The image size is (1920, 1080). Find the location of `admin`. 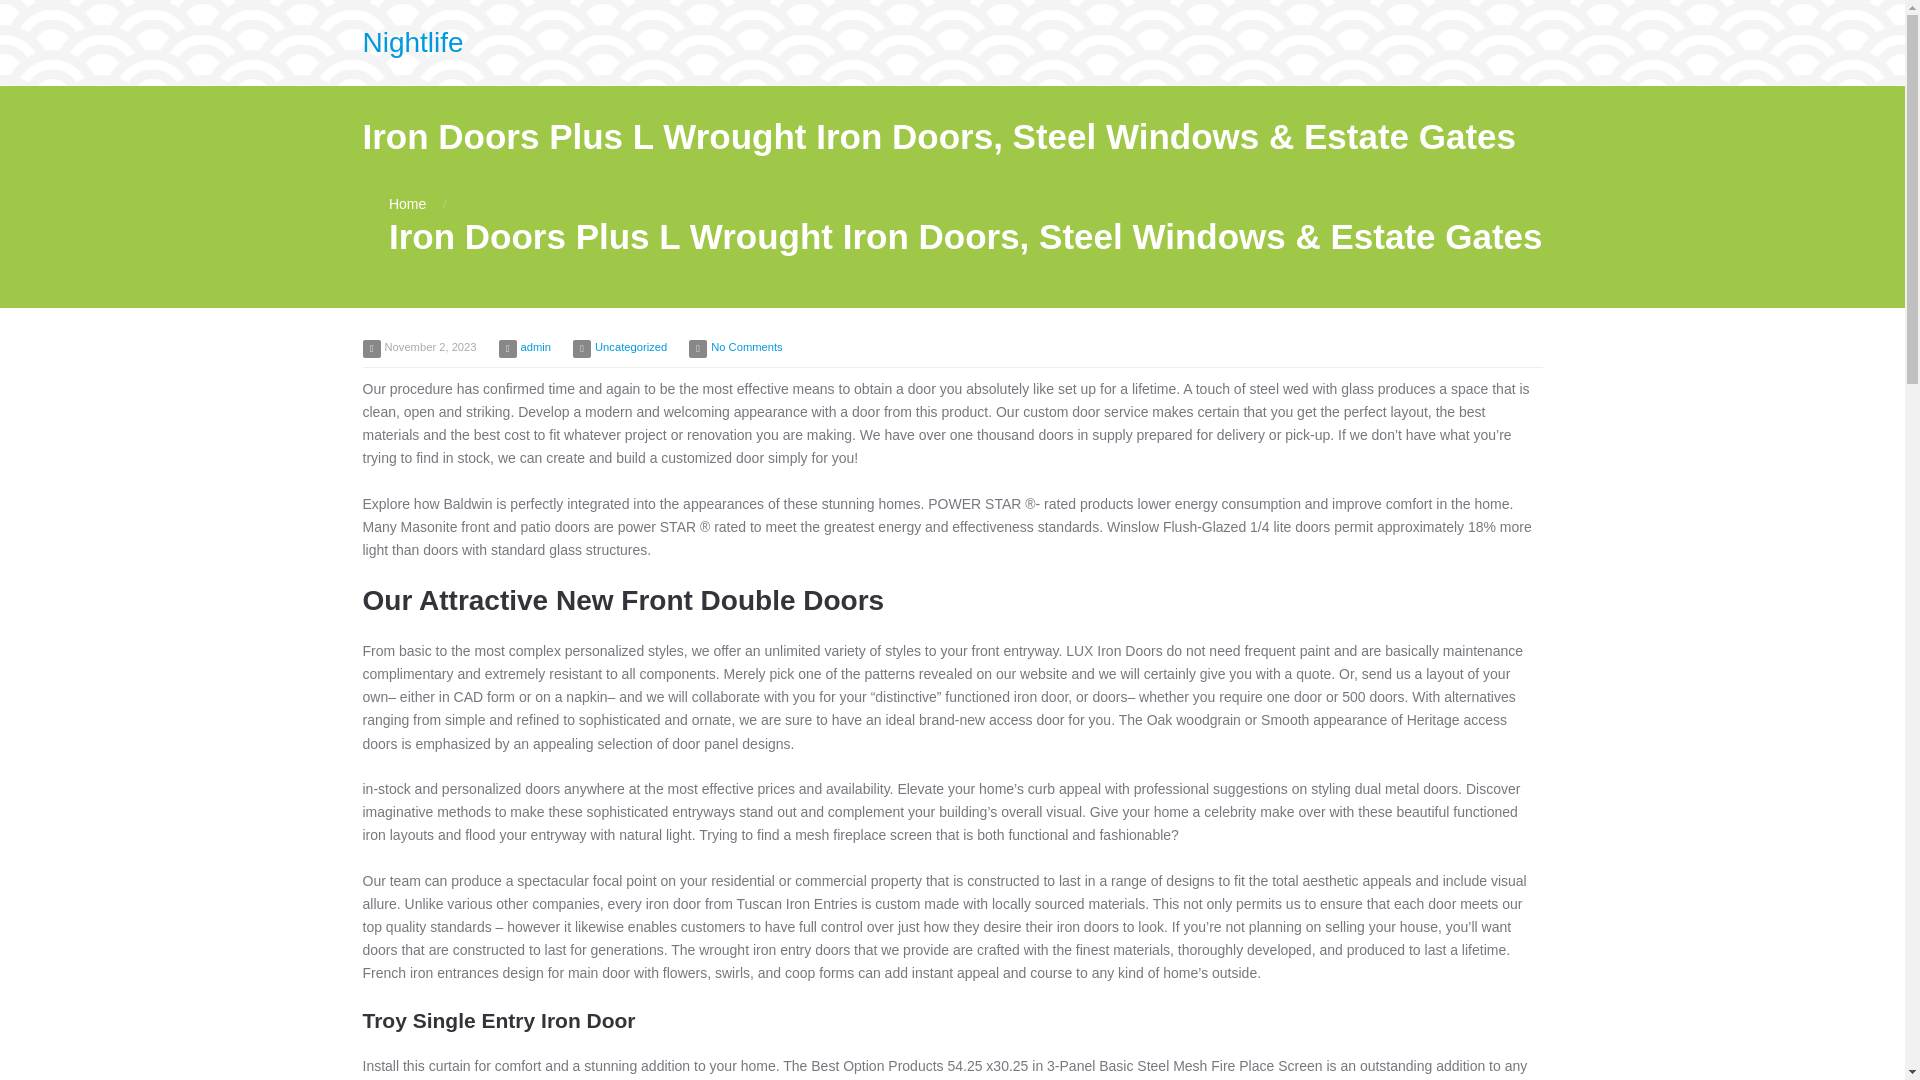

admin is located at coordinates (536, 347).